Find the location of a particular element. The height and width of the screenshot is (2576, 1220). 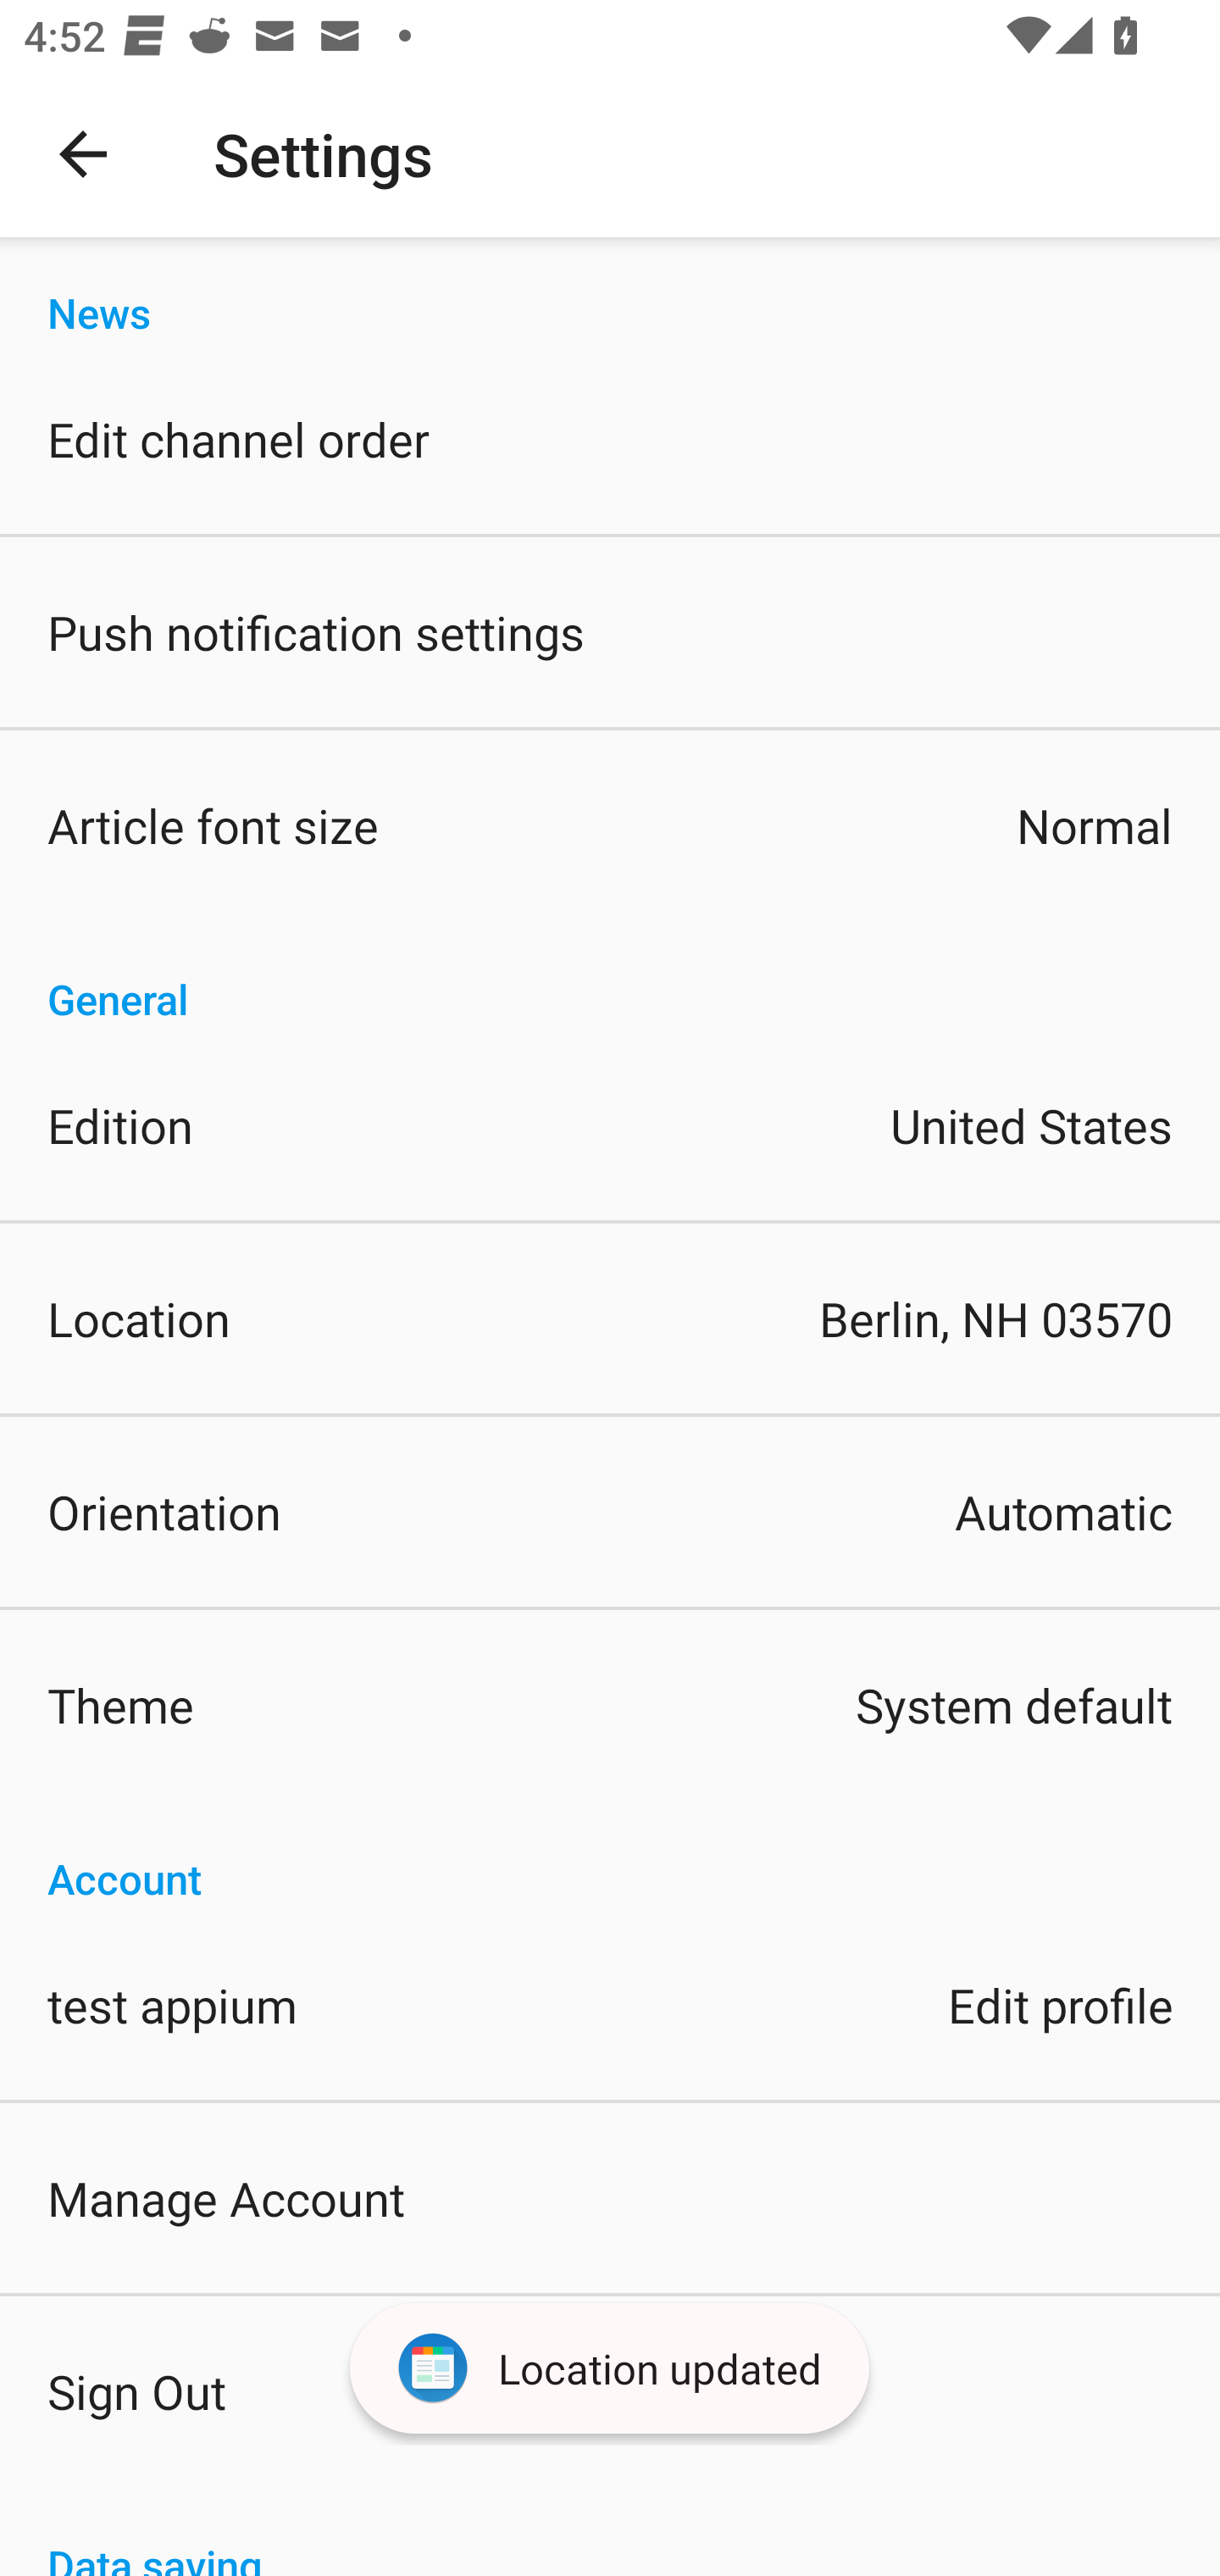

test appium Edit profile is located at coordinates (610, 2003).